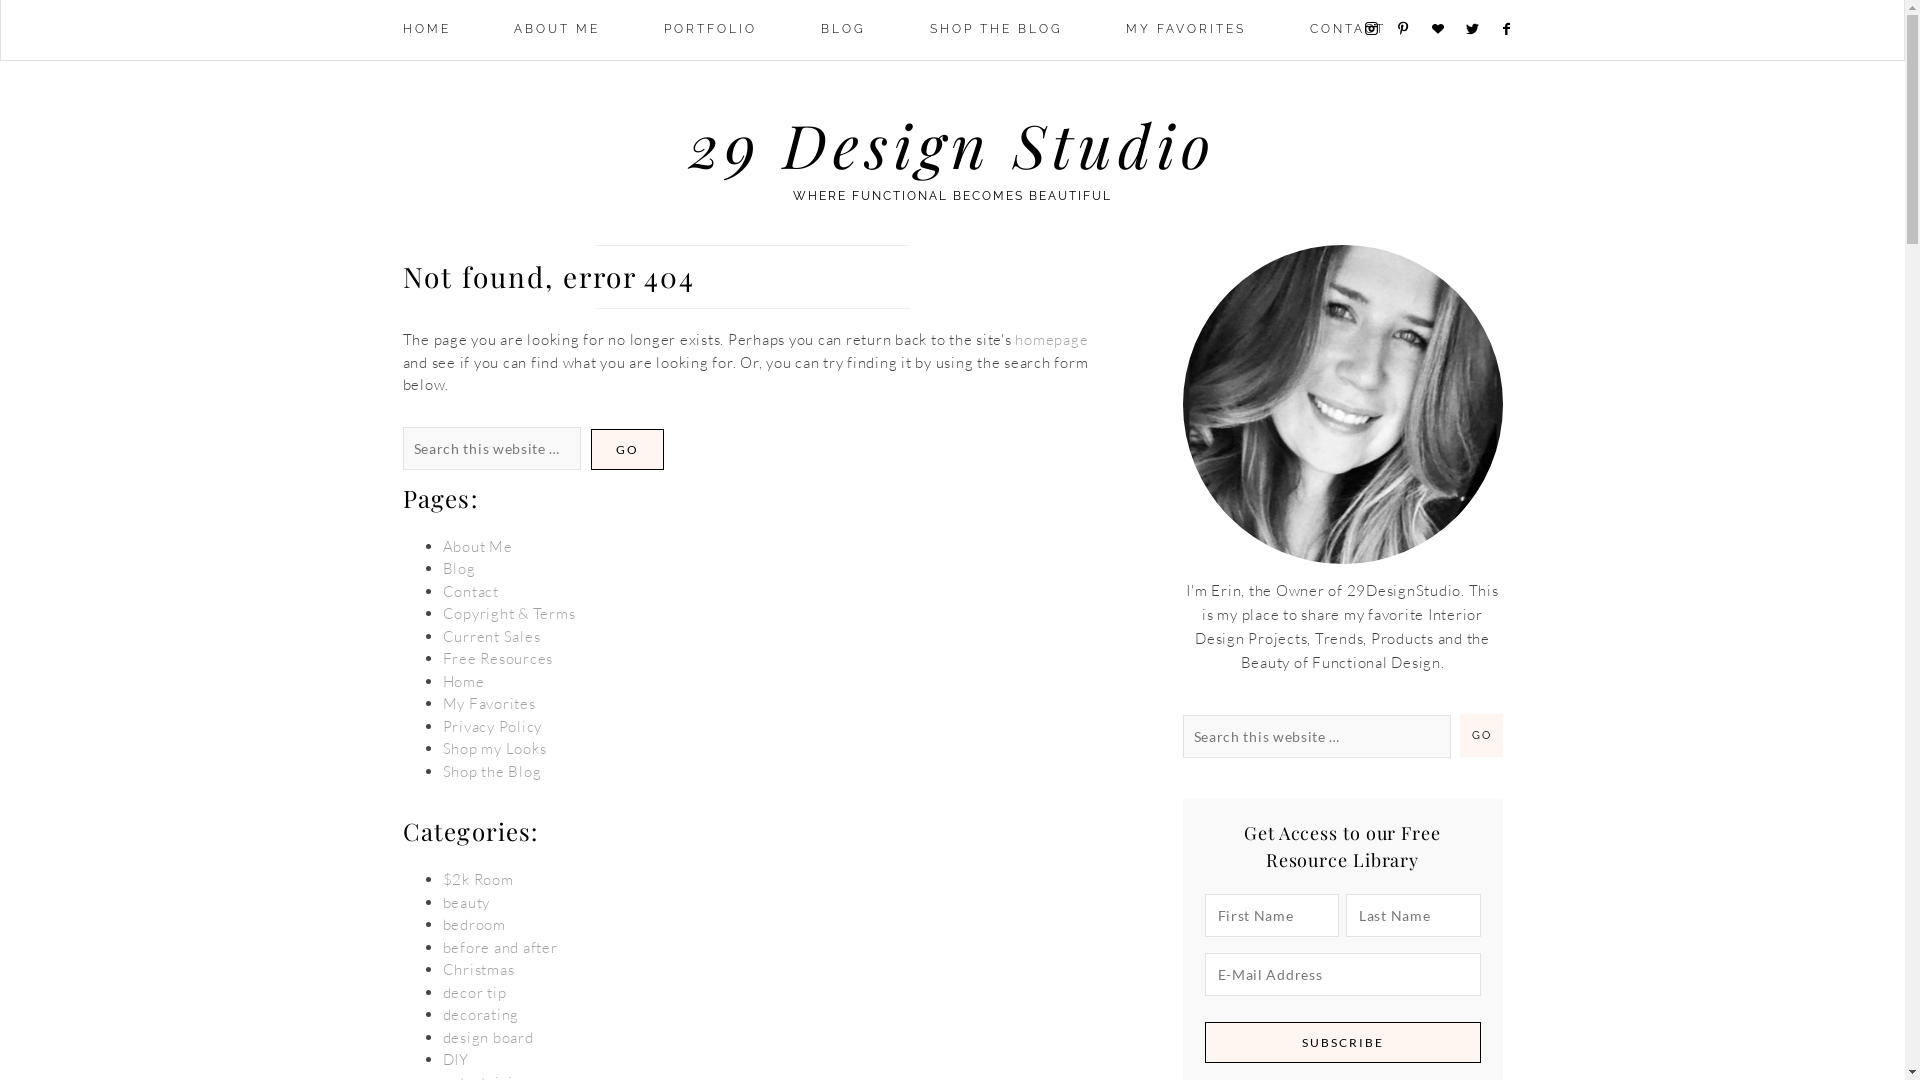  What do you see at coordinates (480, 1014) in the screenshot?
I see `decorating` at bounding box center [480, 1014].